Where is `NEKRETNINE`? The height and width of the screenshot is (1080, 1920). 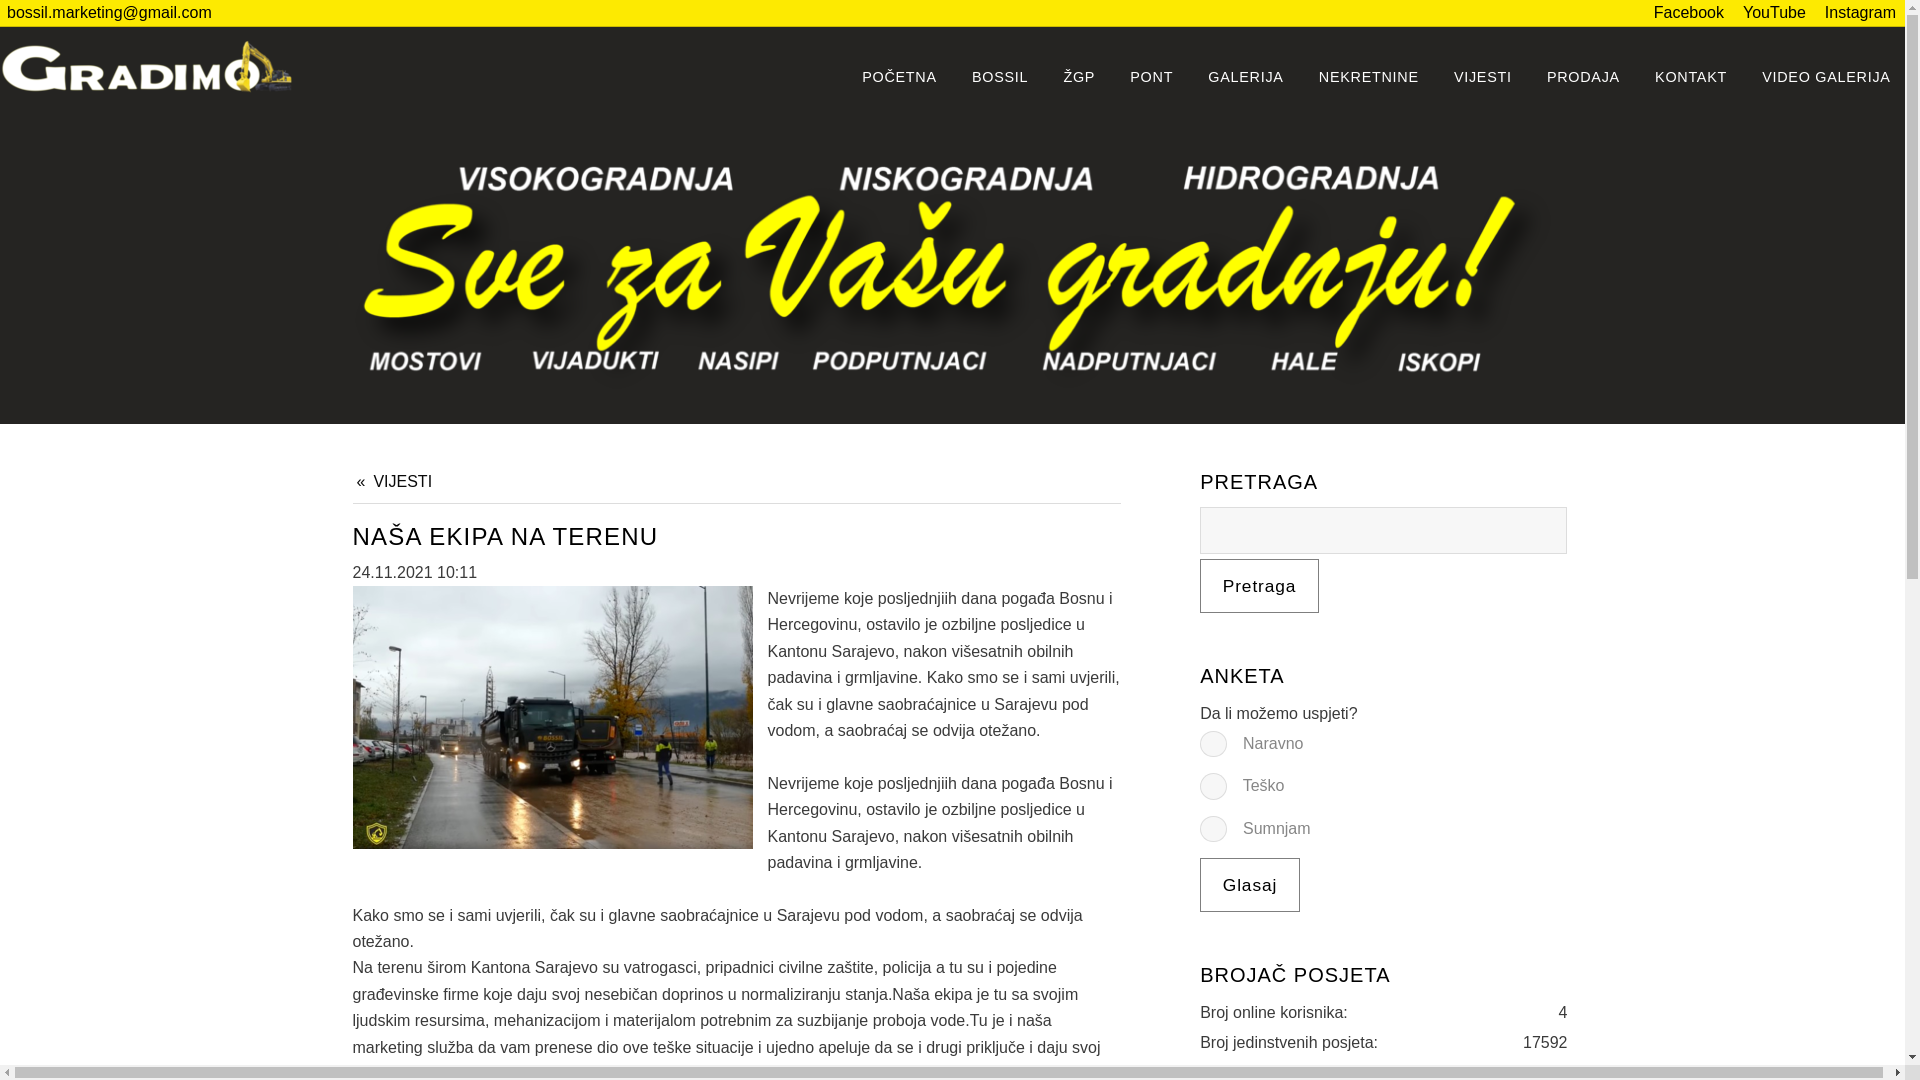
NEKRETNINE is located at coordinates (1368, 77).